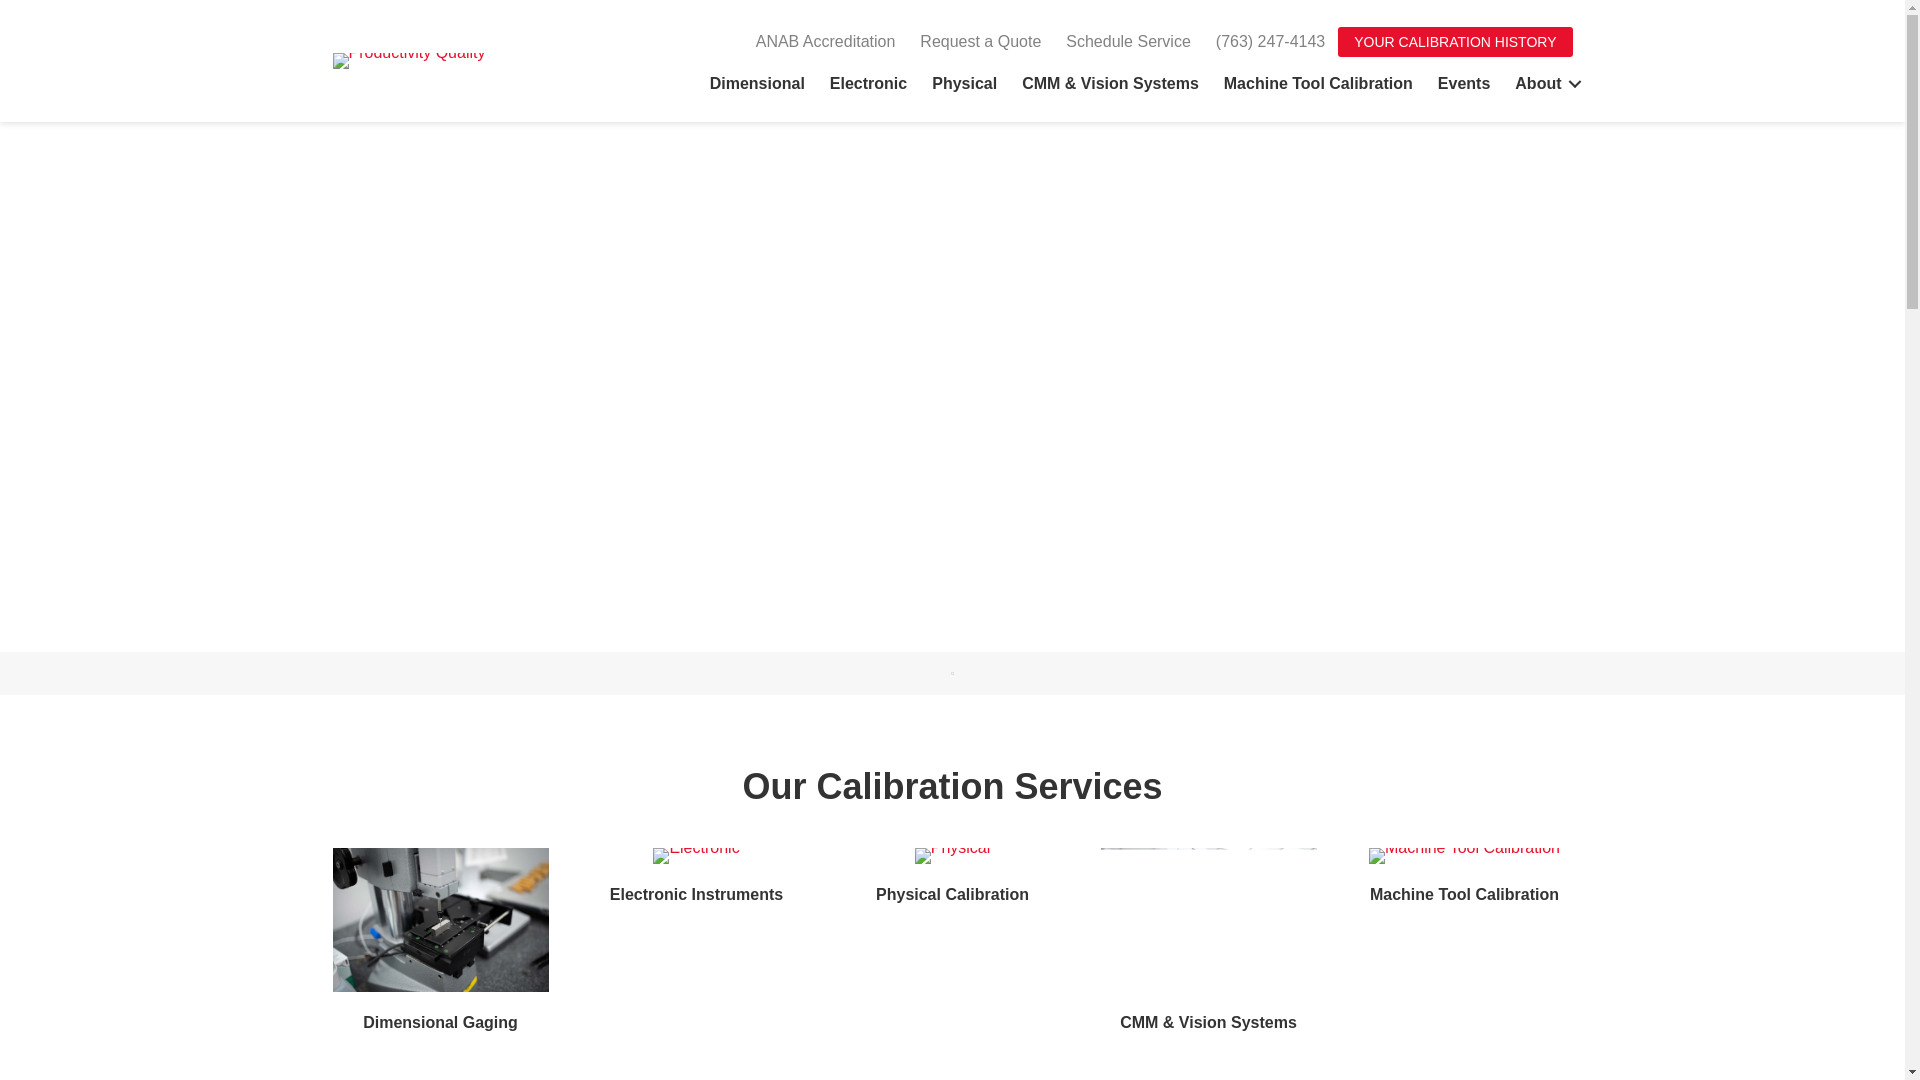 This screenshot has height=1080, width=1920. I want to click on YOUR CALIBRATION HISTORY, so click(1455, 42).